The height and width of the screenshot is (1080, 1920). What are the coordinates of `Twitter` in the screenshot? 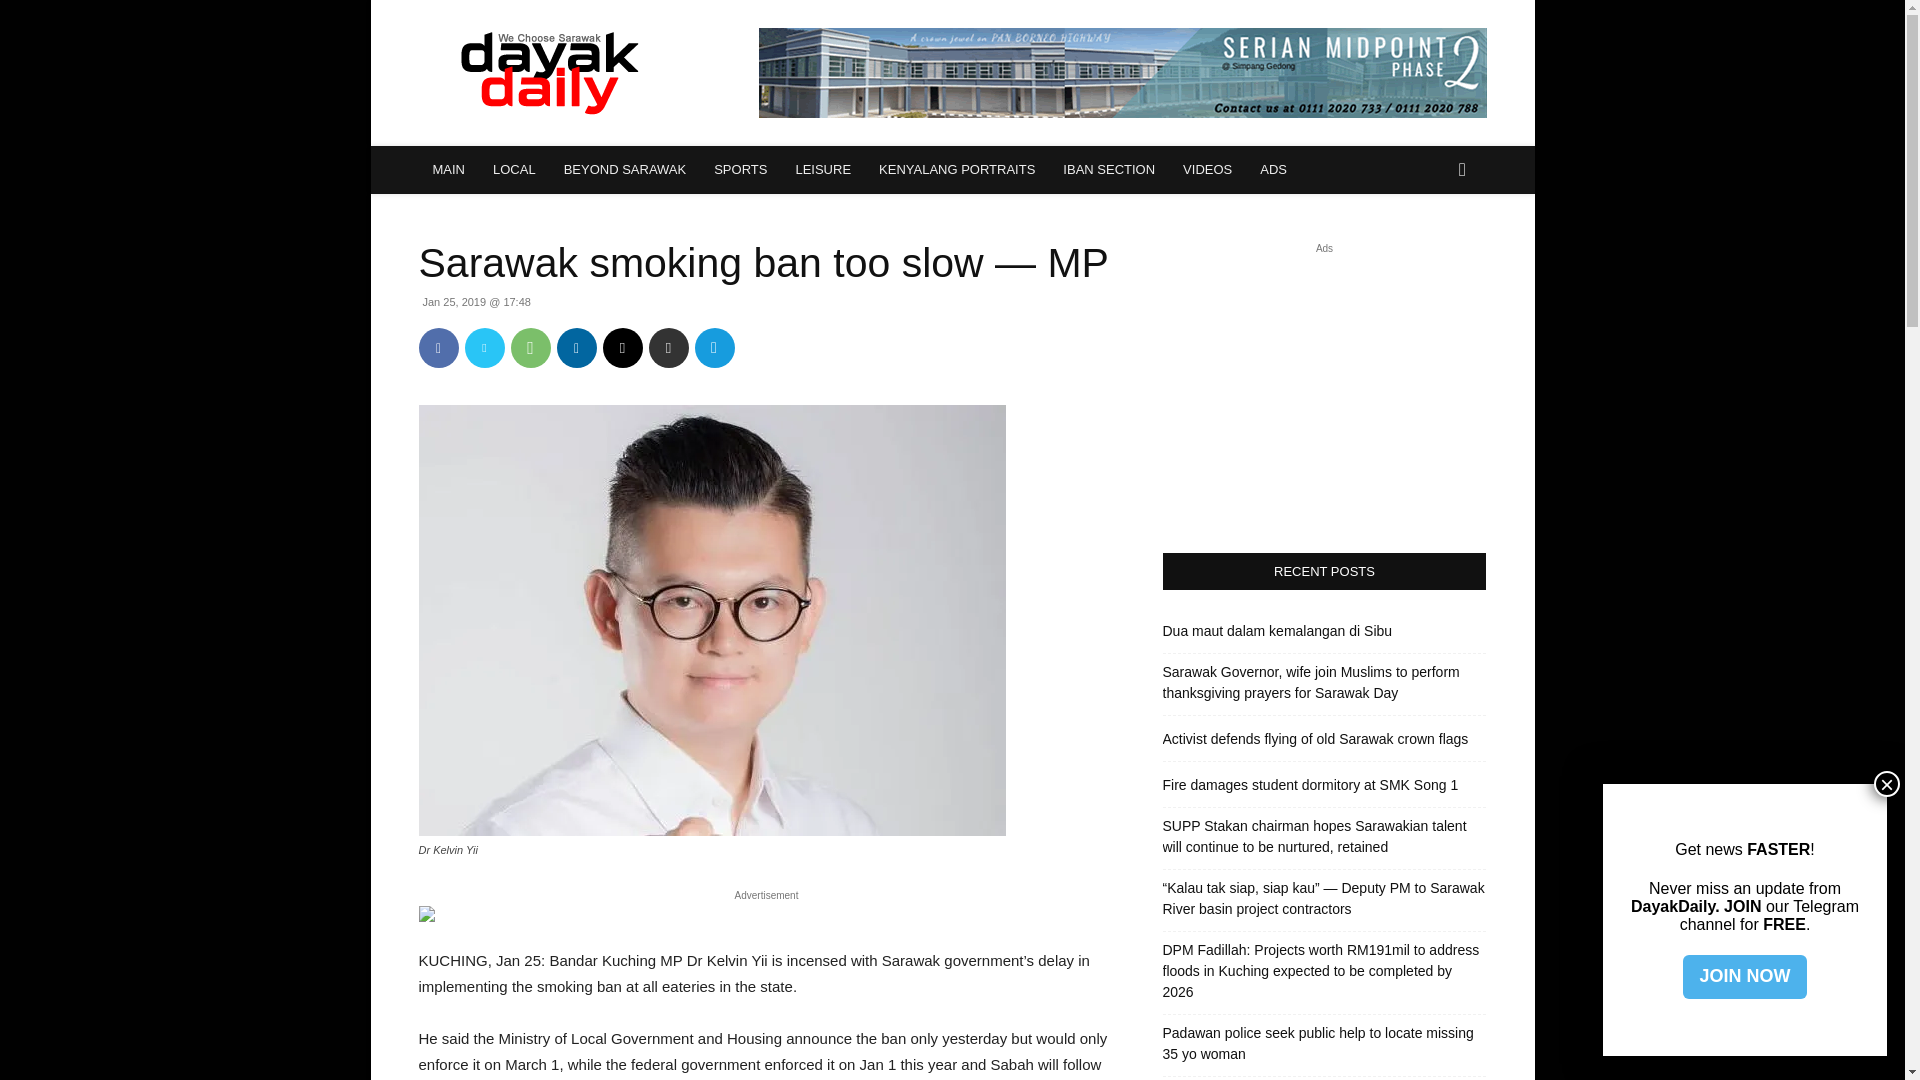 It's located at (484, 348).